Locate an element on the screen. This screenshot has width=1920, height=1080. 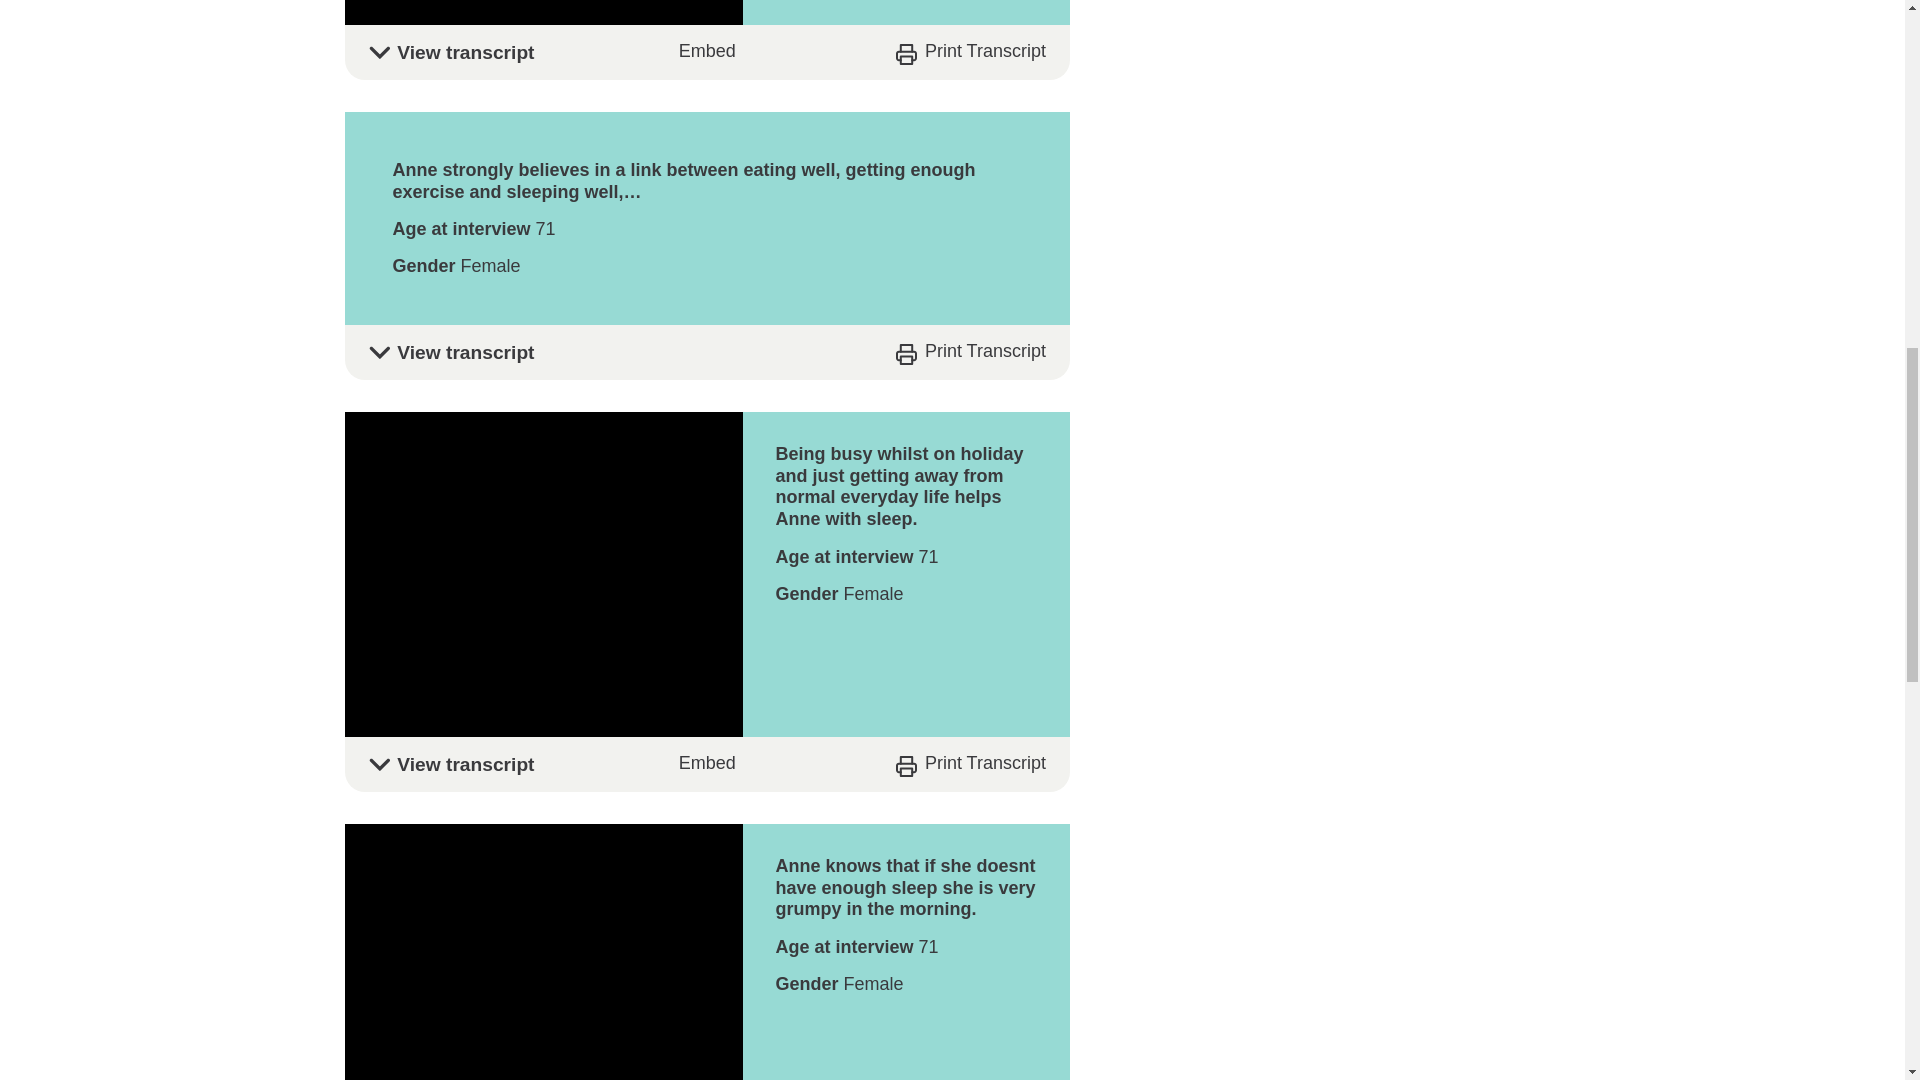
Print Transcript is located at coordinates (971, 763).